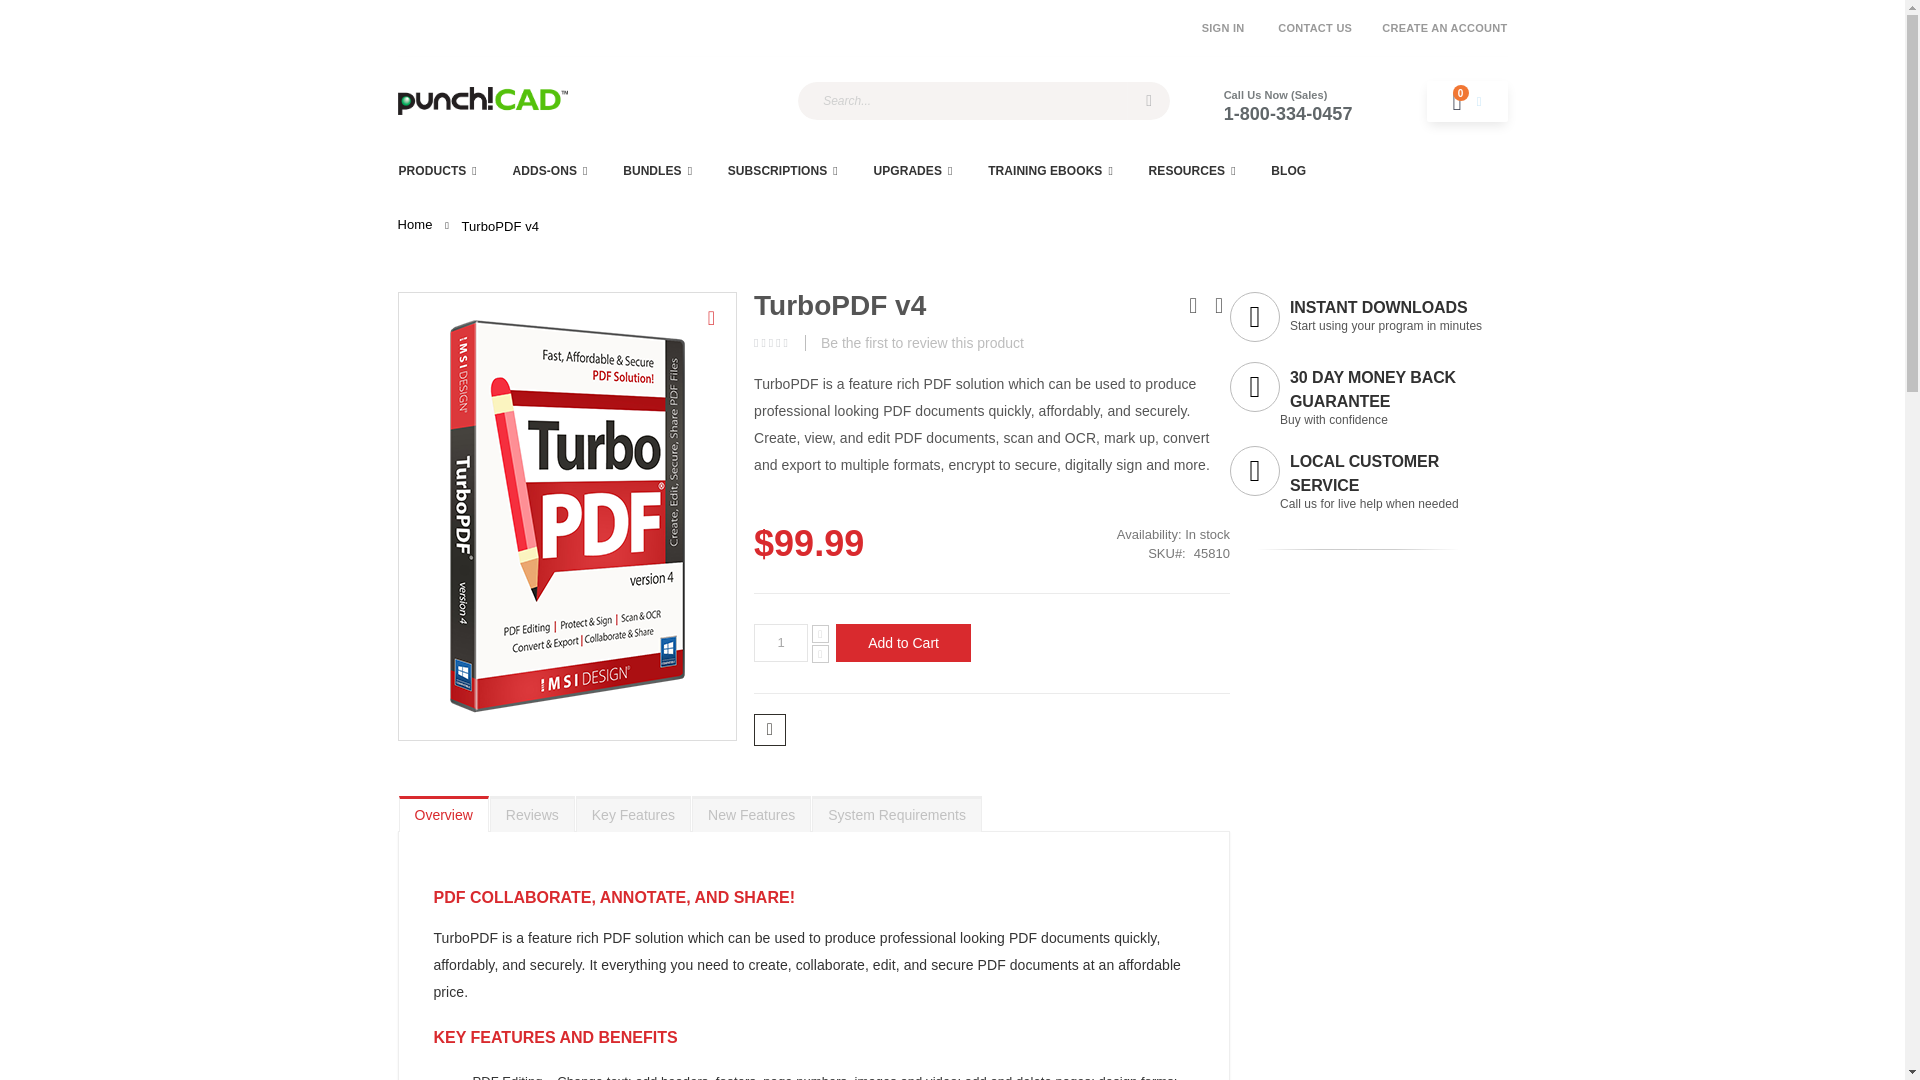 This screenshot has width=1920, height=1080. I want to click on Go to Home Page, so click(415, 225).